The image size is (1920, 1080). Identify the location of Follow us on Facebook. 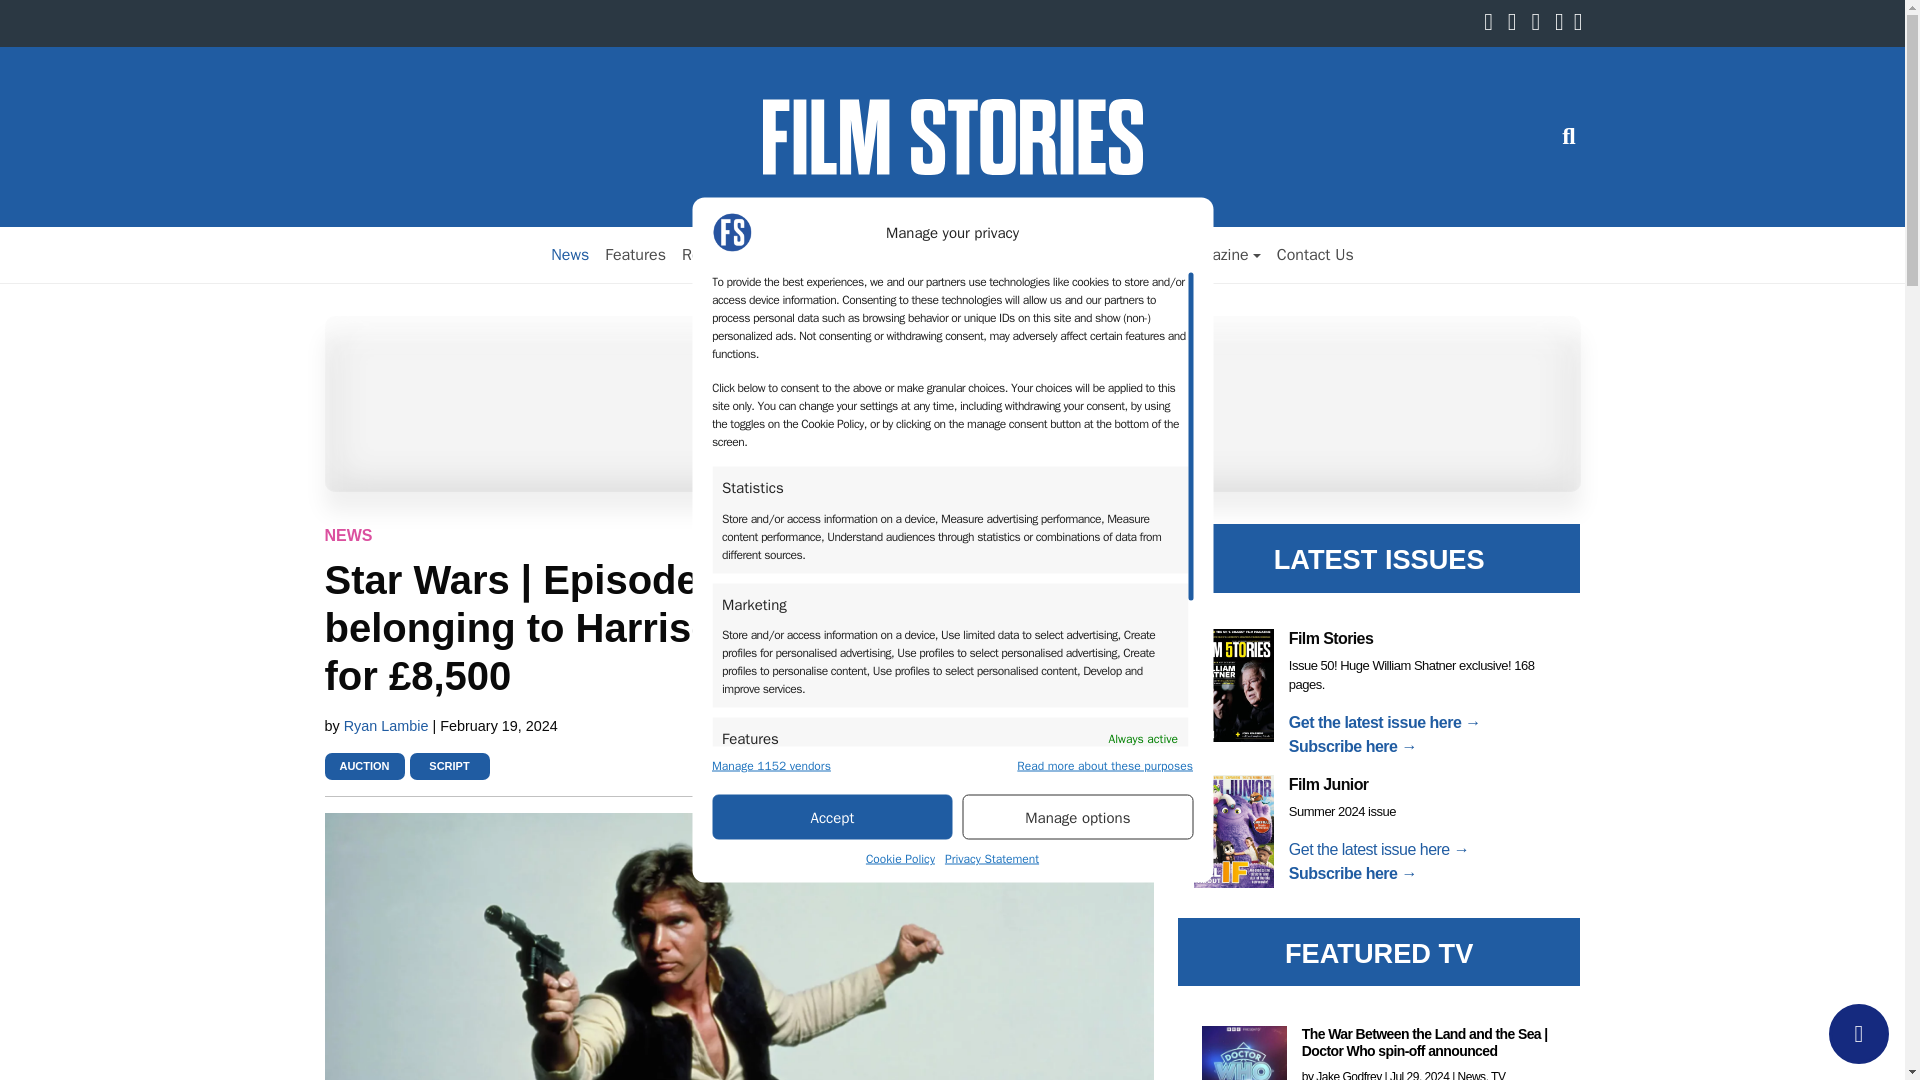
(1494, 24).